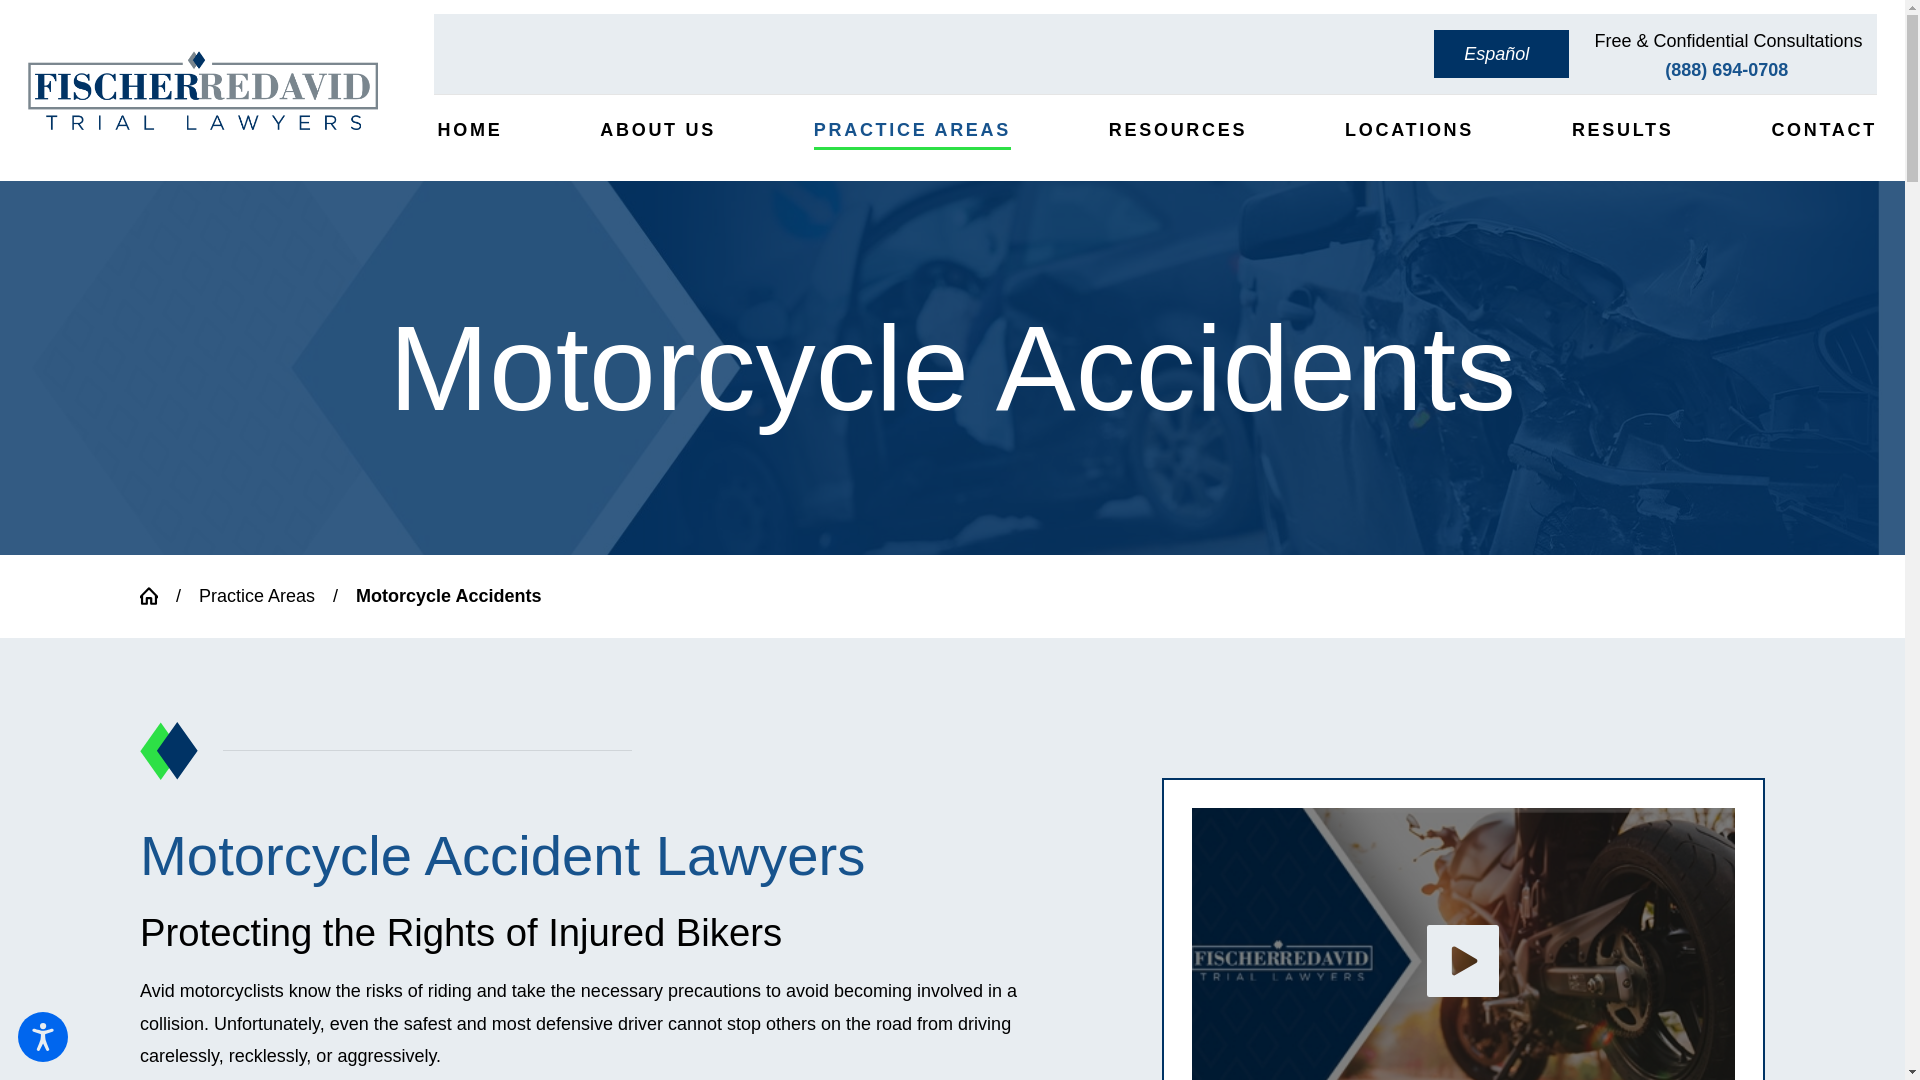 The image size is (1920, 1080). I want to click on Fischer Redavid PLLC, so click(203, 90).